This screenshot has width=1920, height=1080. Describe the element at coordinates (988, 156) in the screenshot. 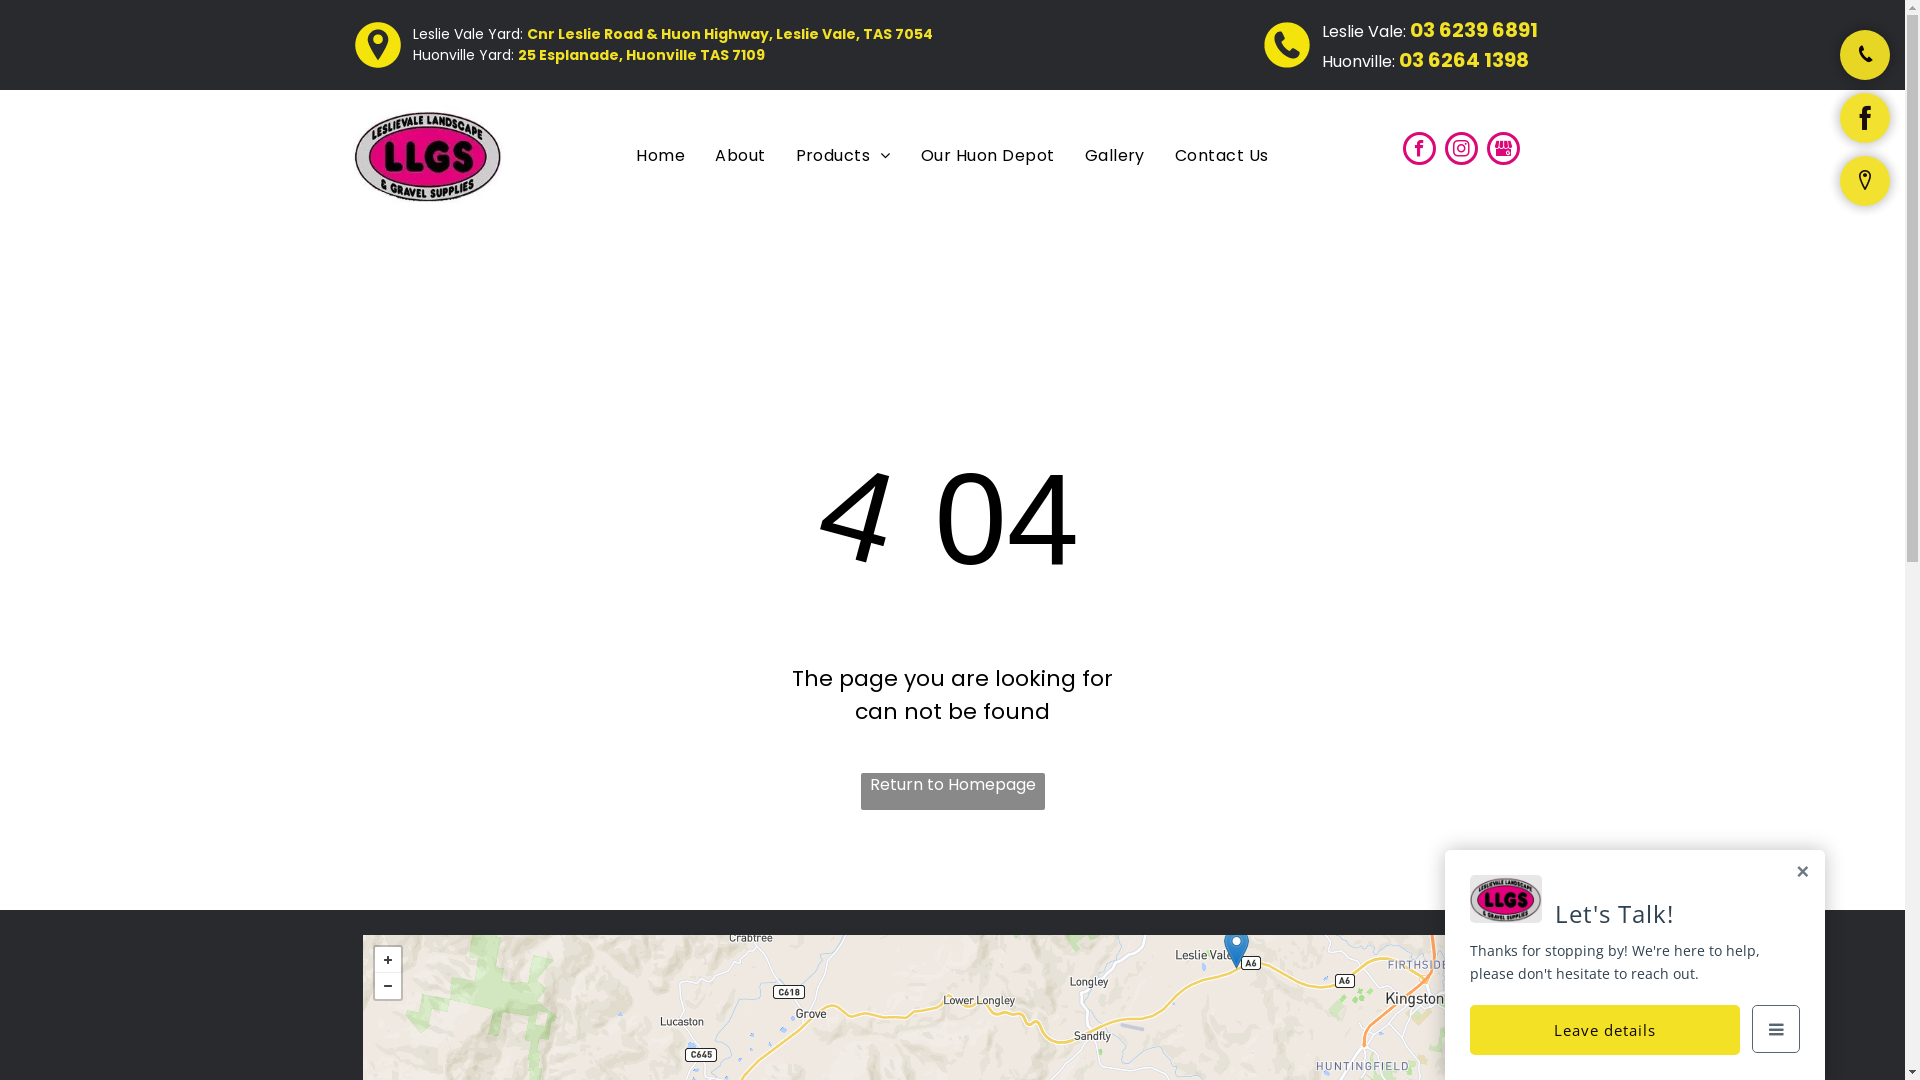

I see `Our Huon Depot` at that location.